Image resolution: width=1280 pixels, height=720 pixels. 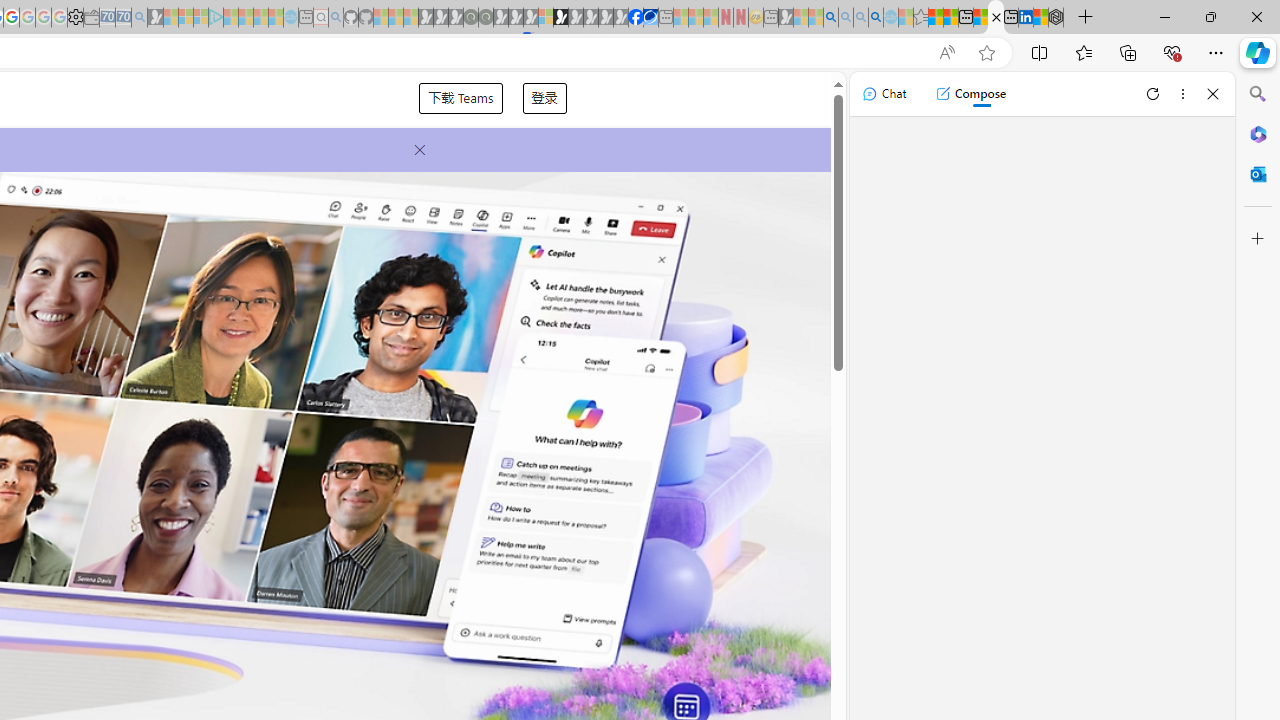 I want to click on Bing AI - Search, so click(x=831, y=18).